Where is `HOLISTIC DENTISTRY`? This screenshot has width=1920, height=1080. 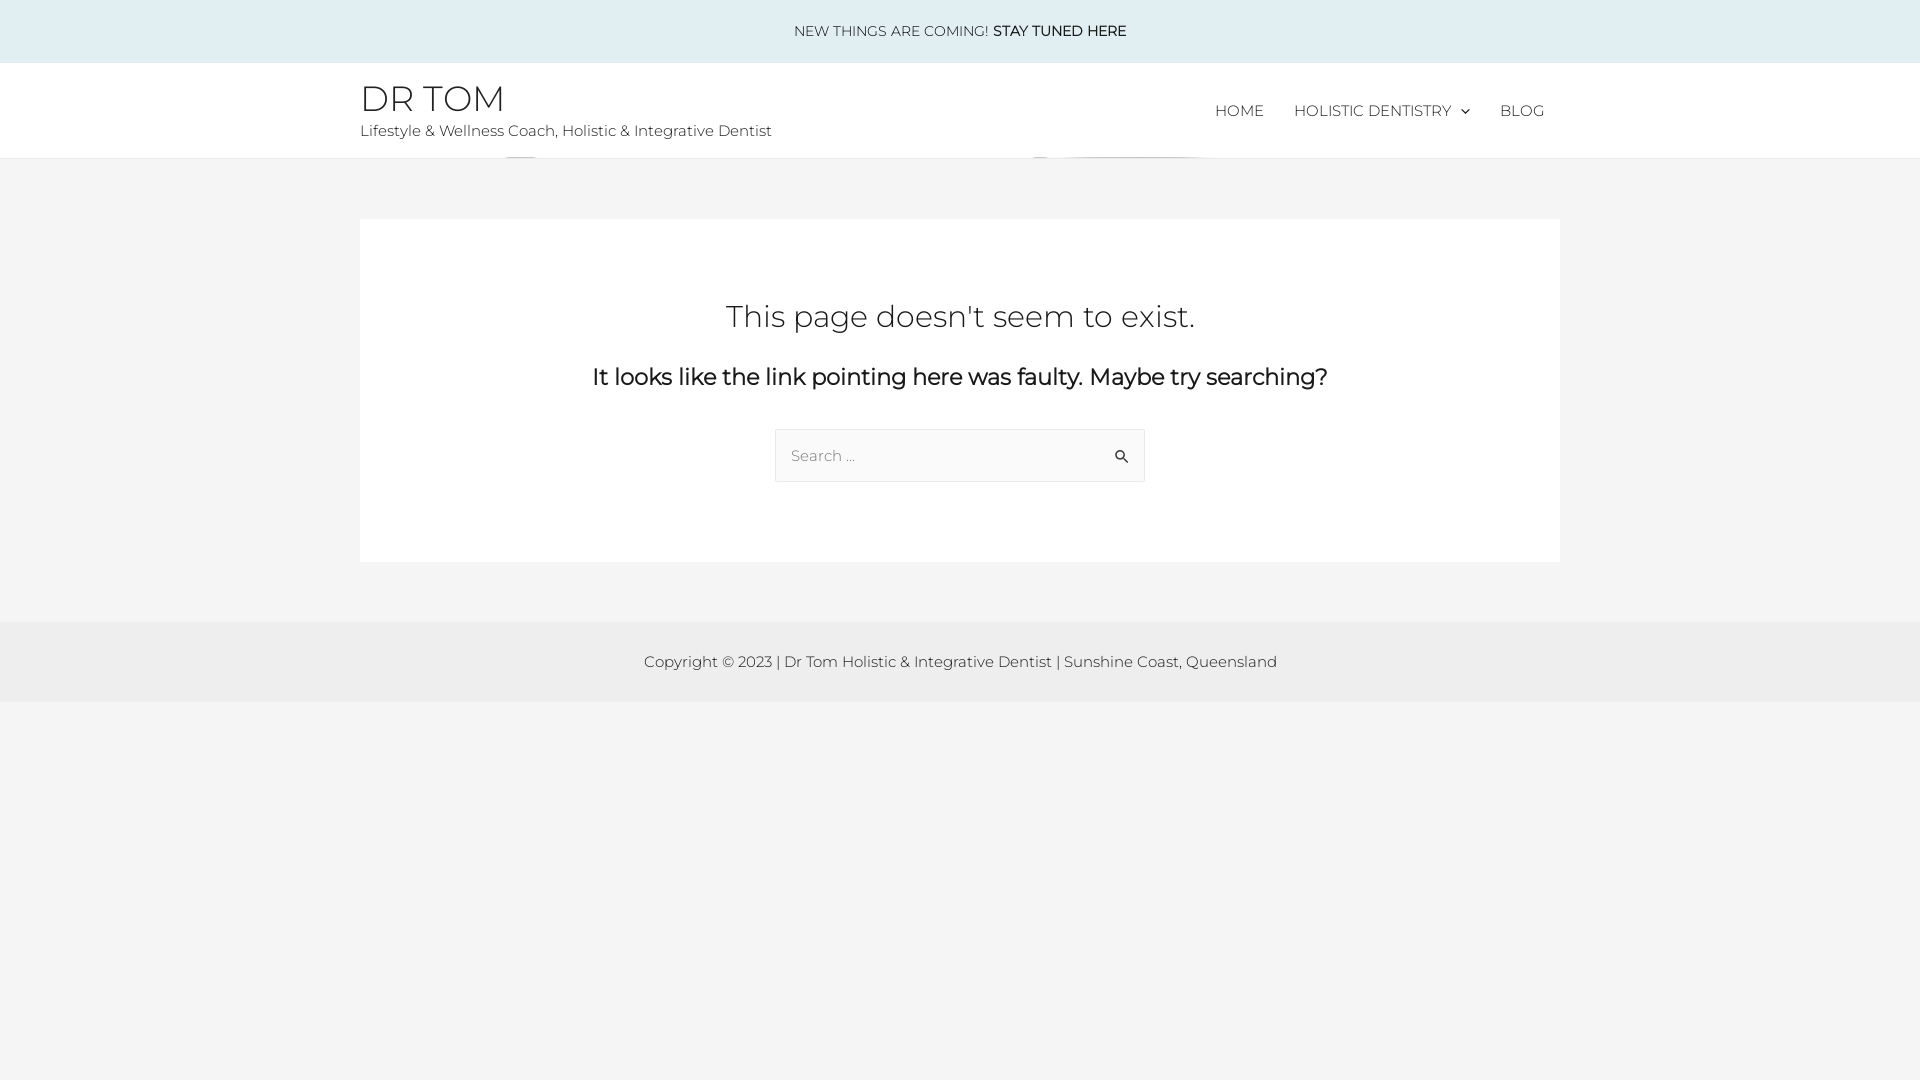
HOLISTIC DENTISTRY is located at coordinates (1382, 111).